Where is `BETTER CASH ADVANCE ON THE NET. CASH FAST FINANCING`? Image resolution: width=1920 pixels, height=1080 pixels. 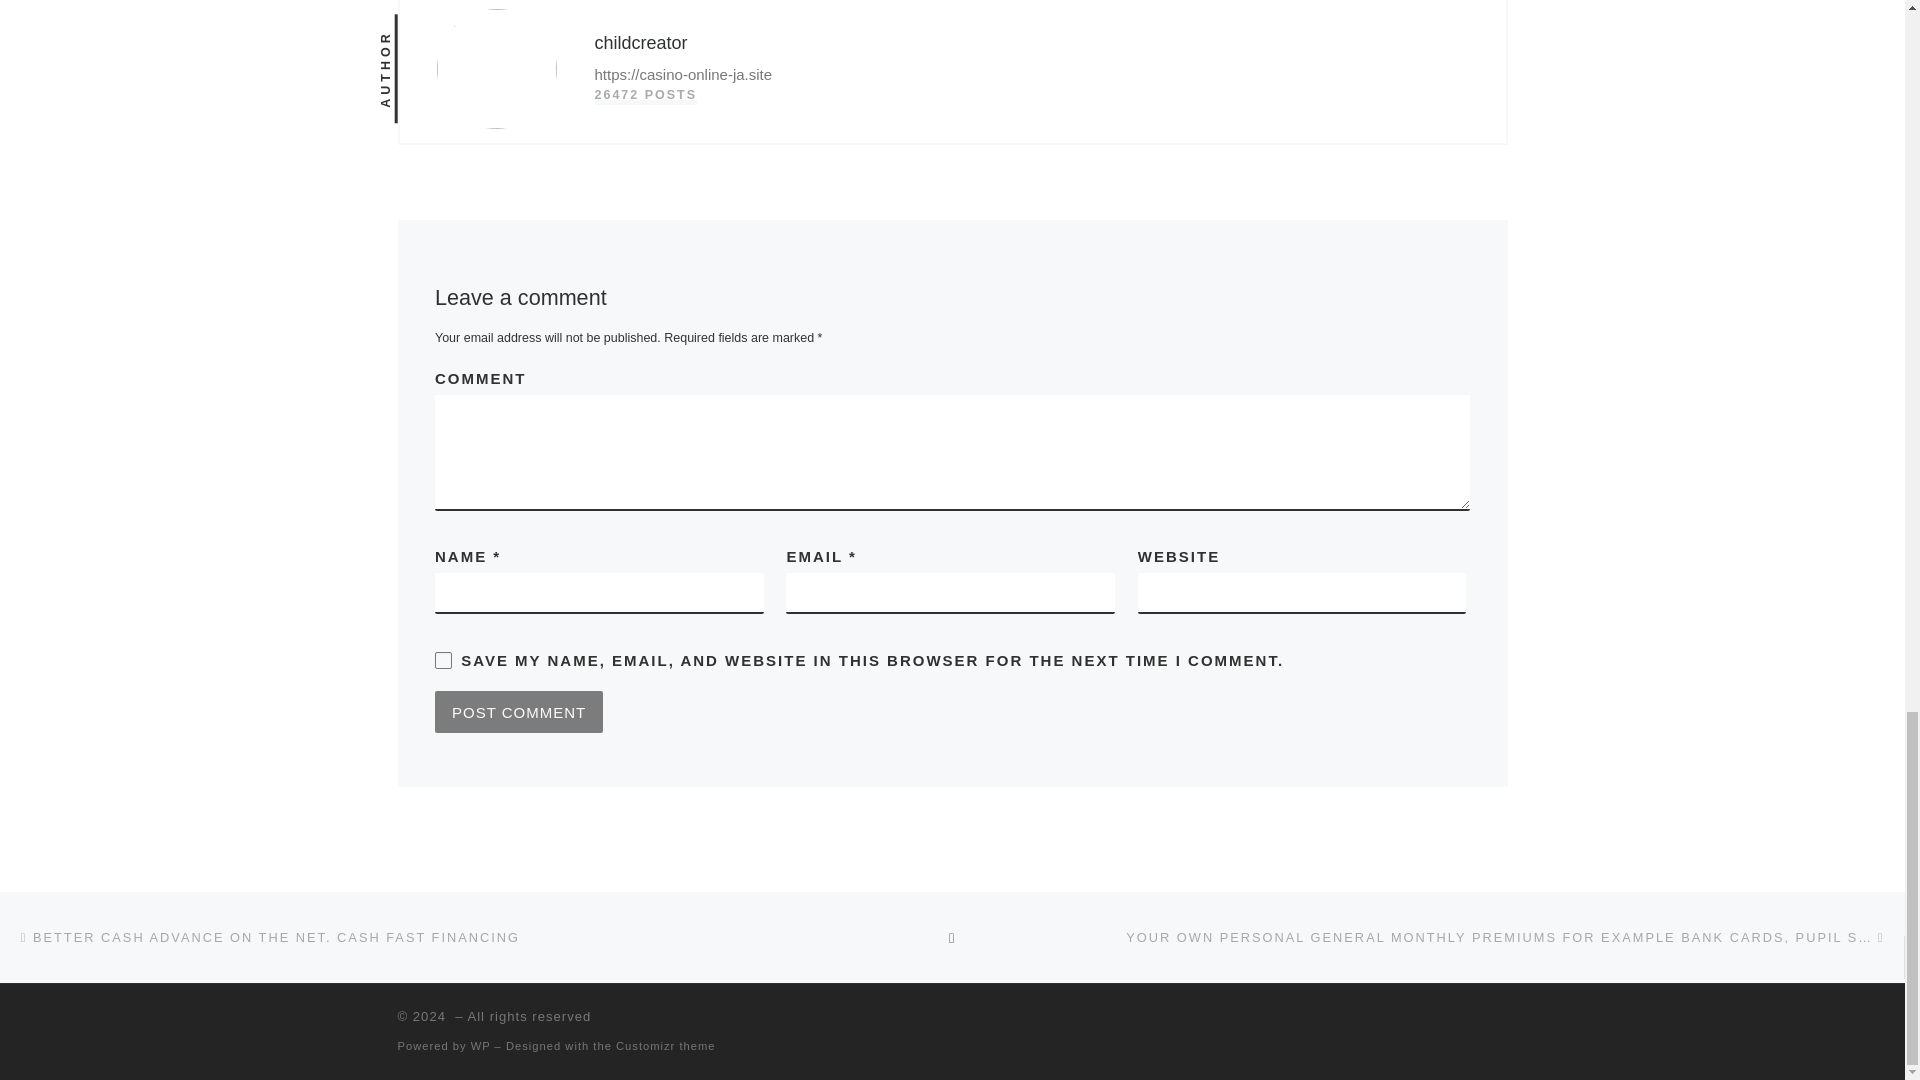 BETTER CASH ADVANCE ON THE NET. CASH FAST FINANCING is located at coordinates (268, 938).